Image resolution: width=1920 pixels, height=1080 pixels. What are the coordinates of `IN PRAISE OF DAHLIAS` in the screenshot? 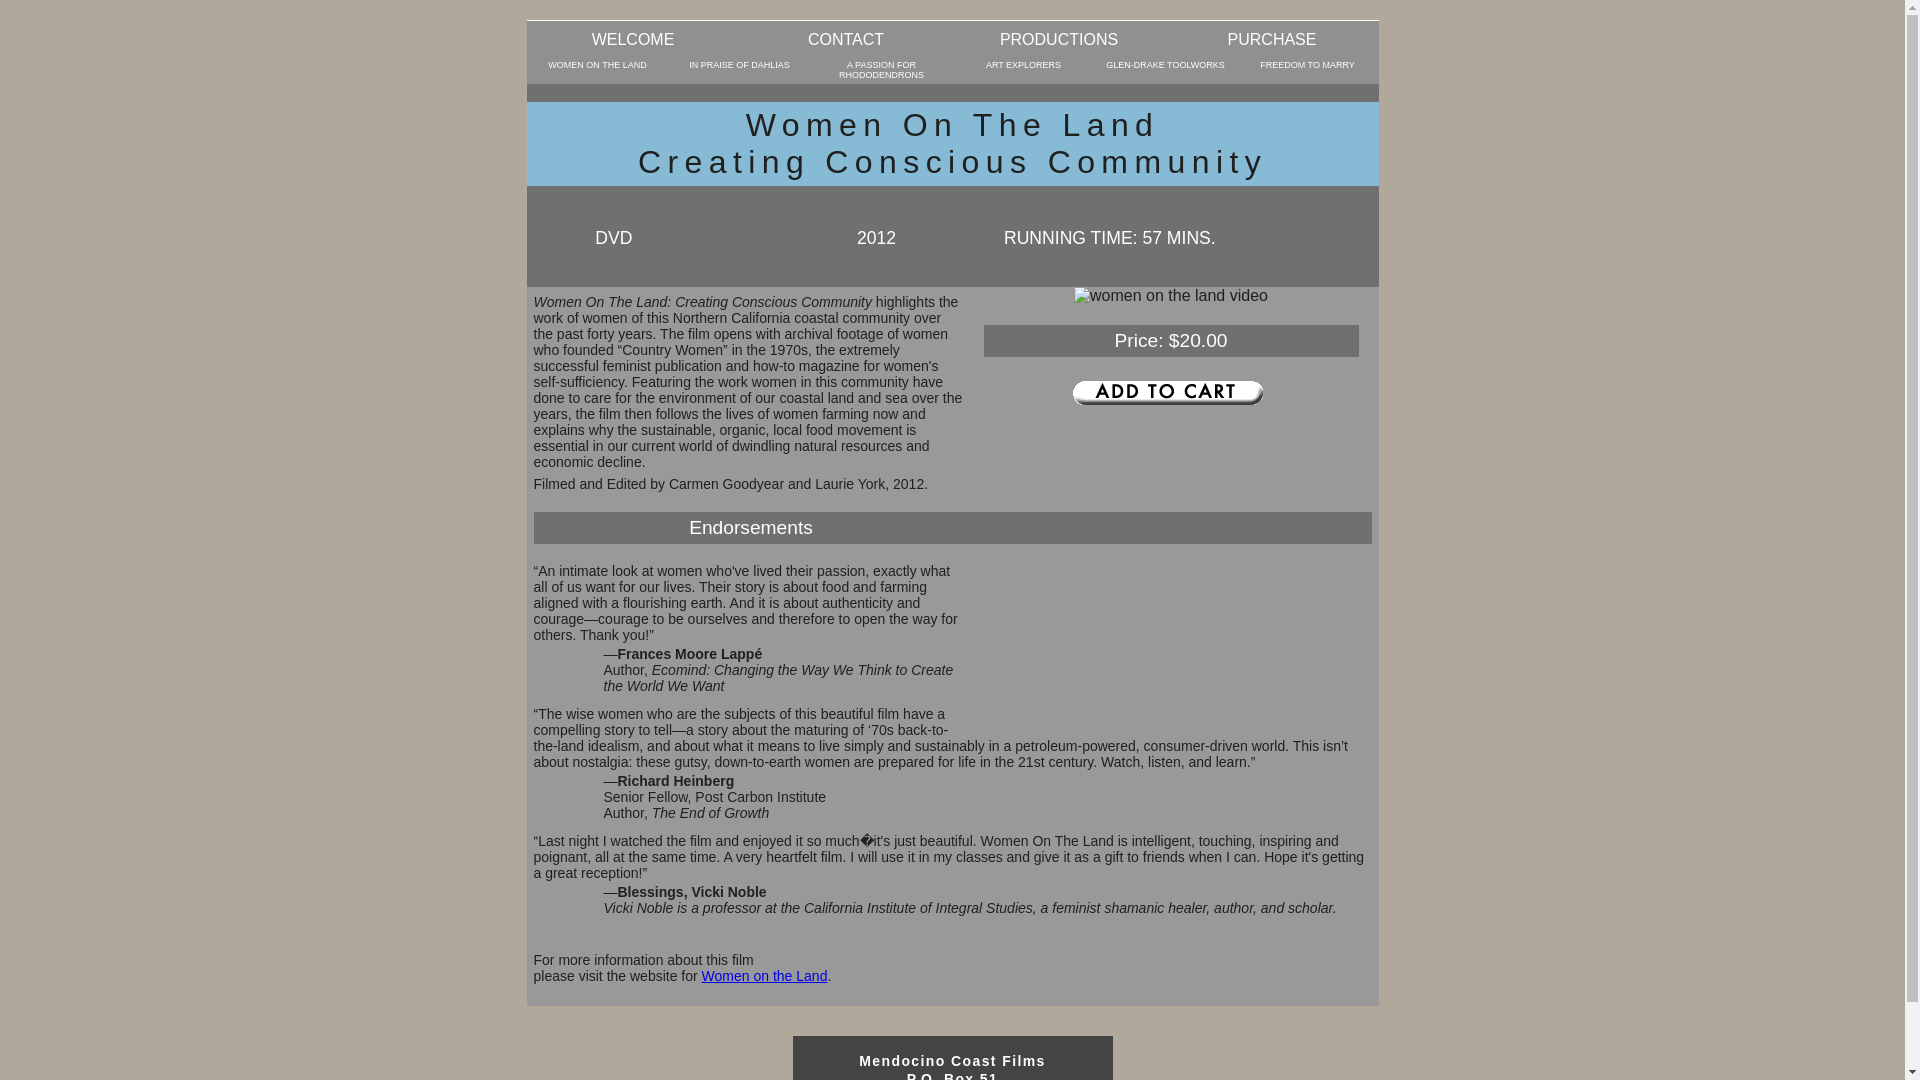 It's located at (739, 70).